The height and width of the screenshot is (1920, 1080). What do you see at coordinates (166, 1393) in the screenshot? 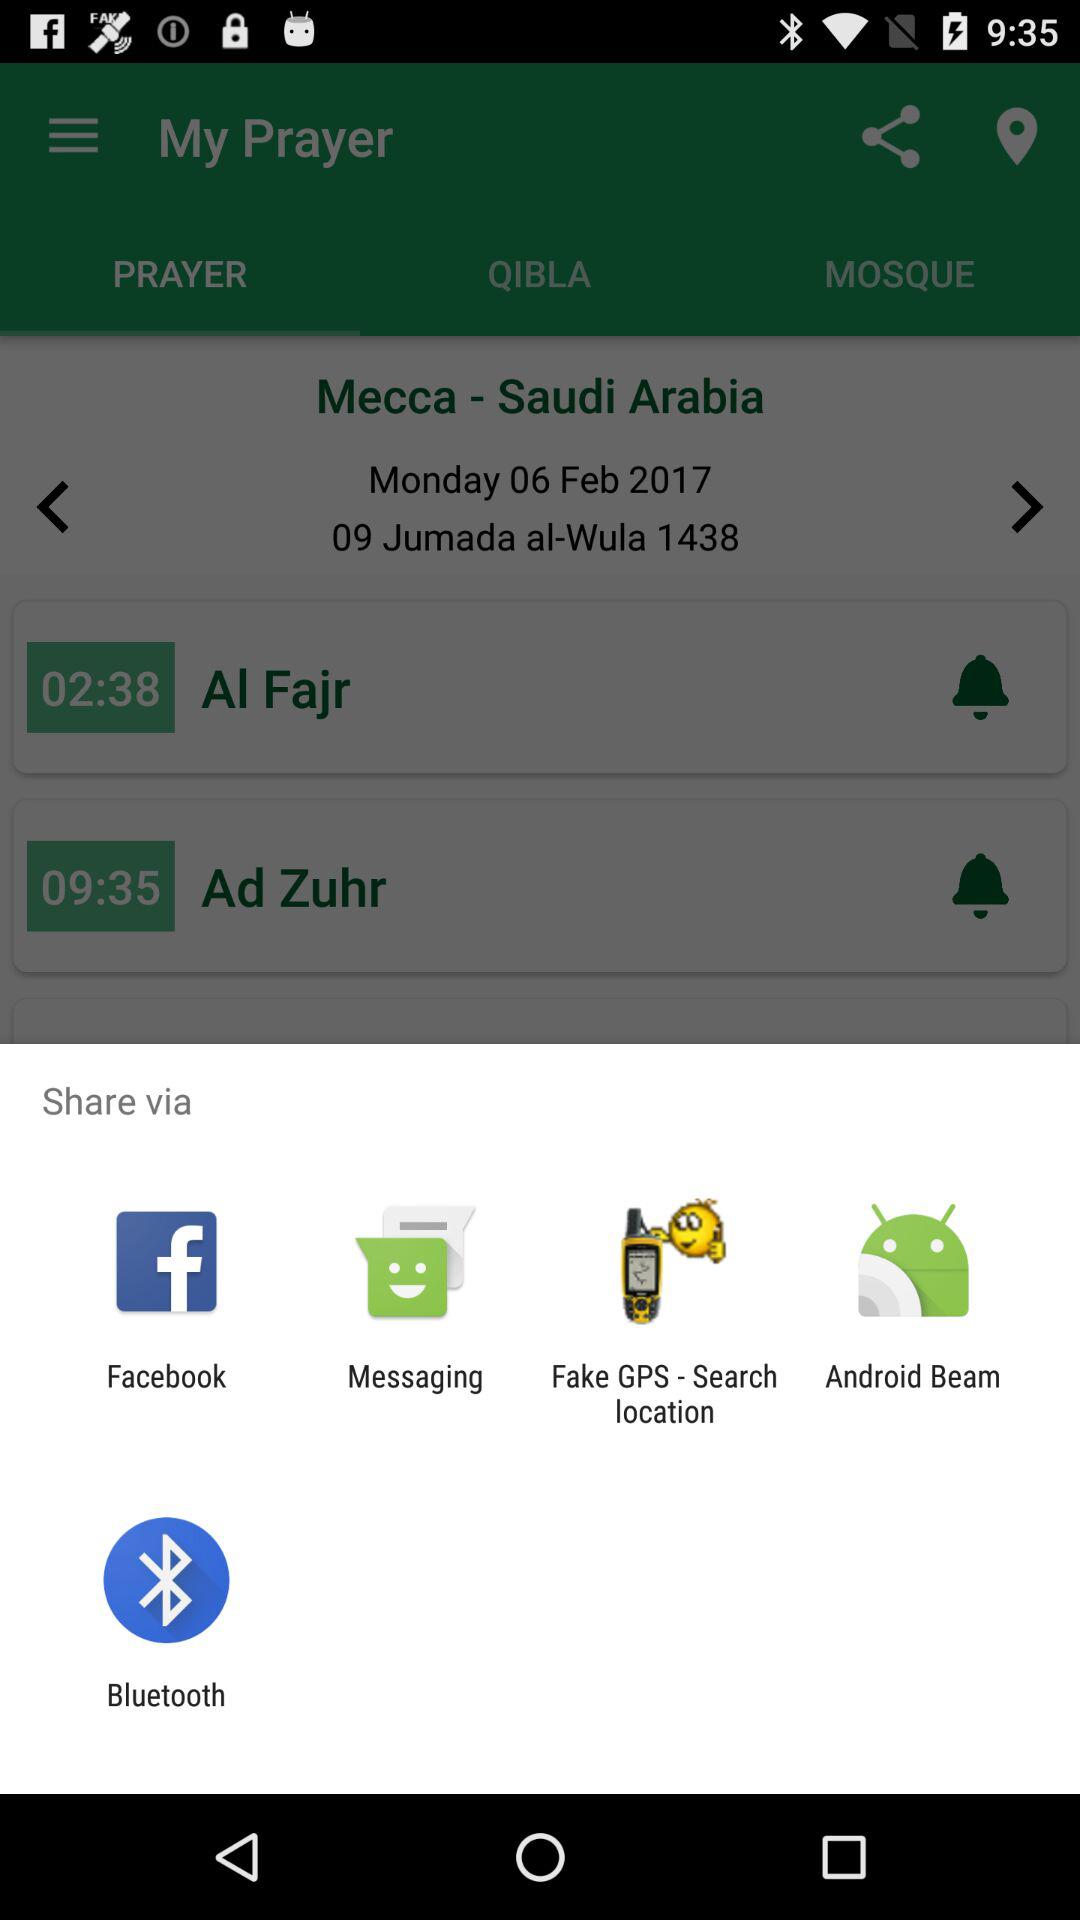
I see `turn off facebook item` at bounding box center [166, 1393].